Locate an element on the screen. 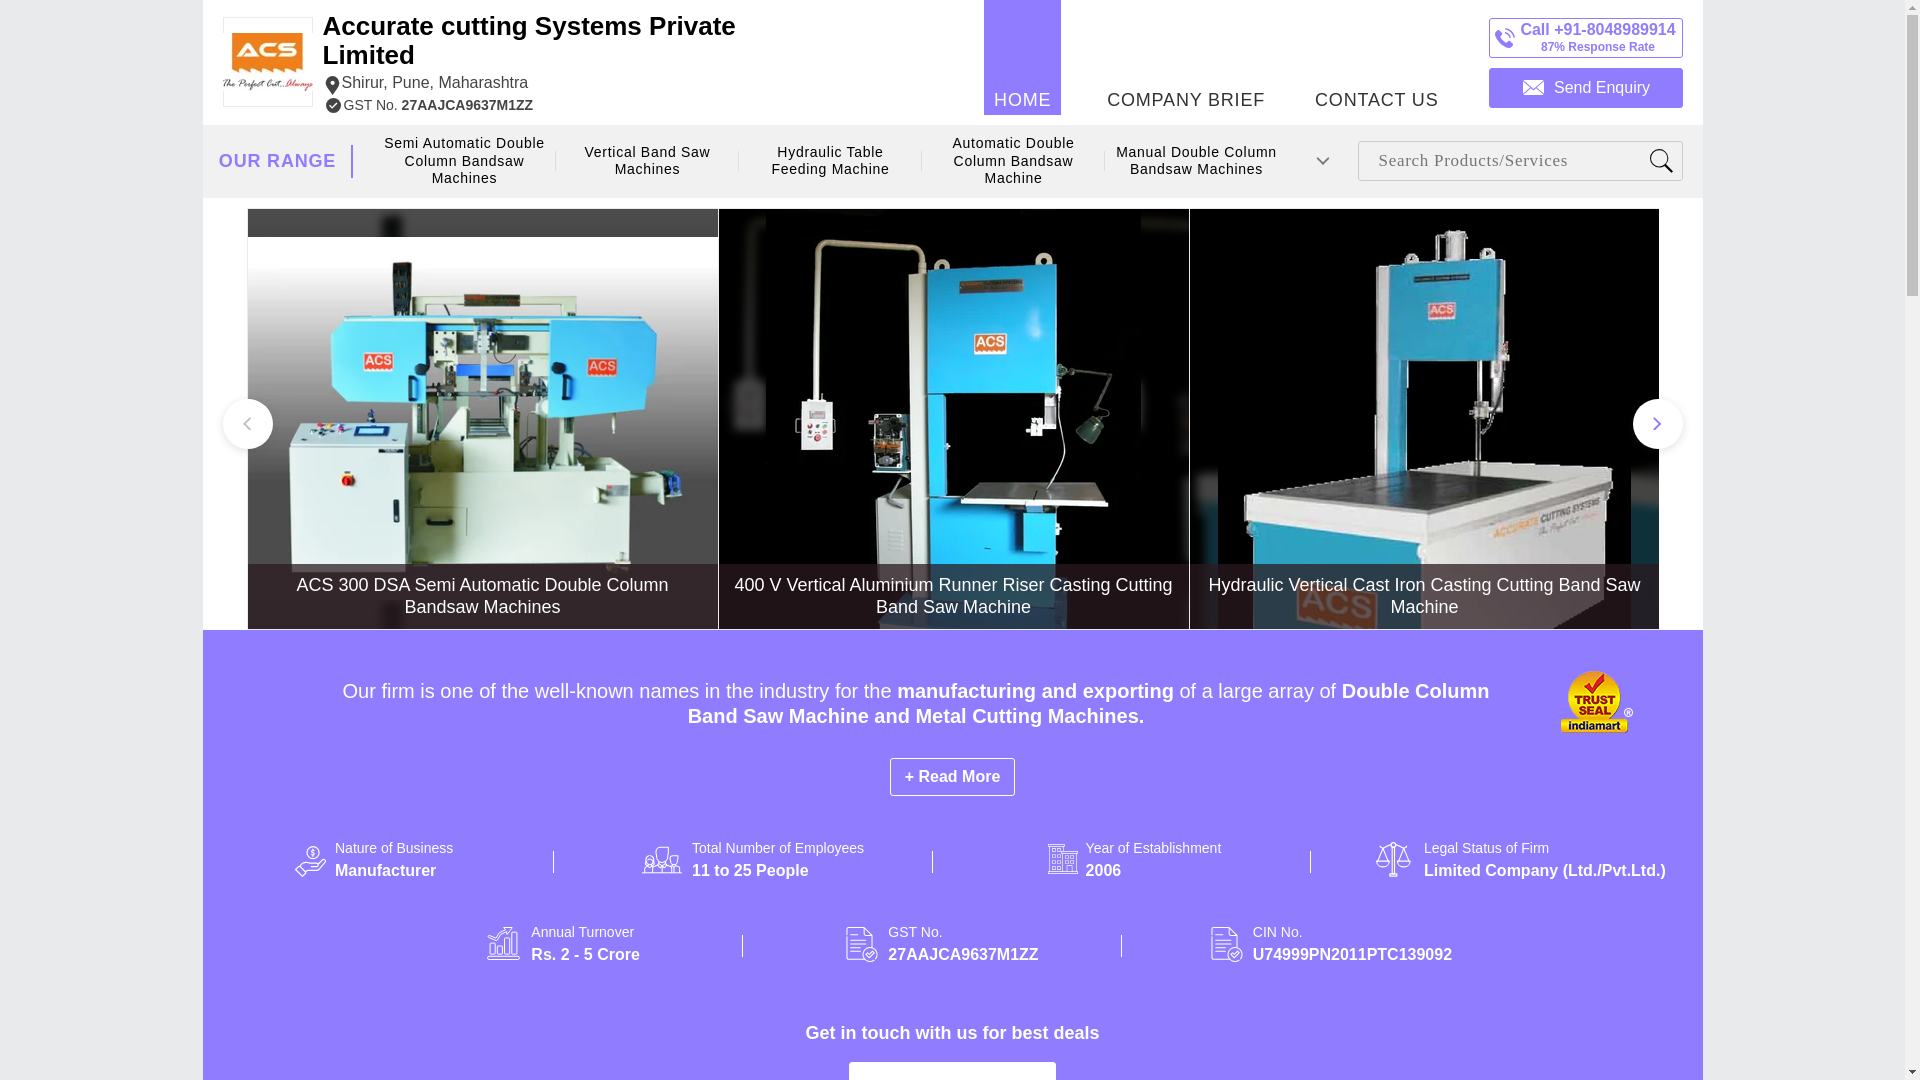  Vertical Band Saw Machines is located at coordinates (646, 161).